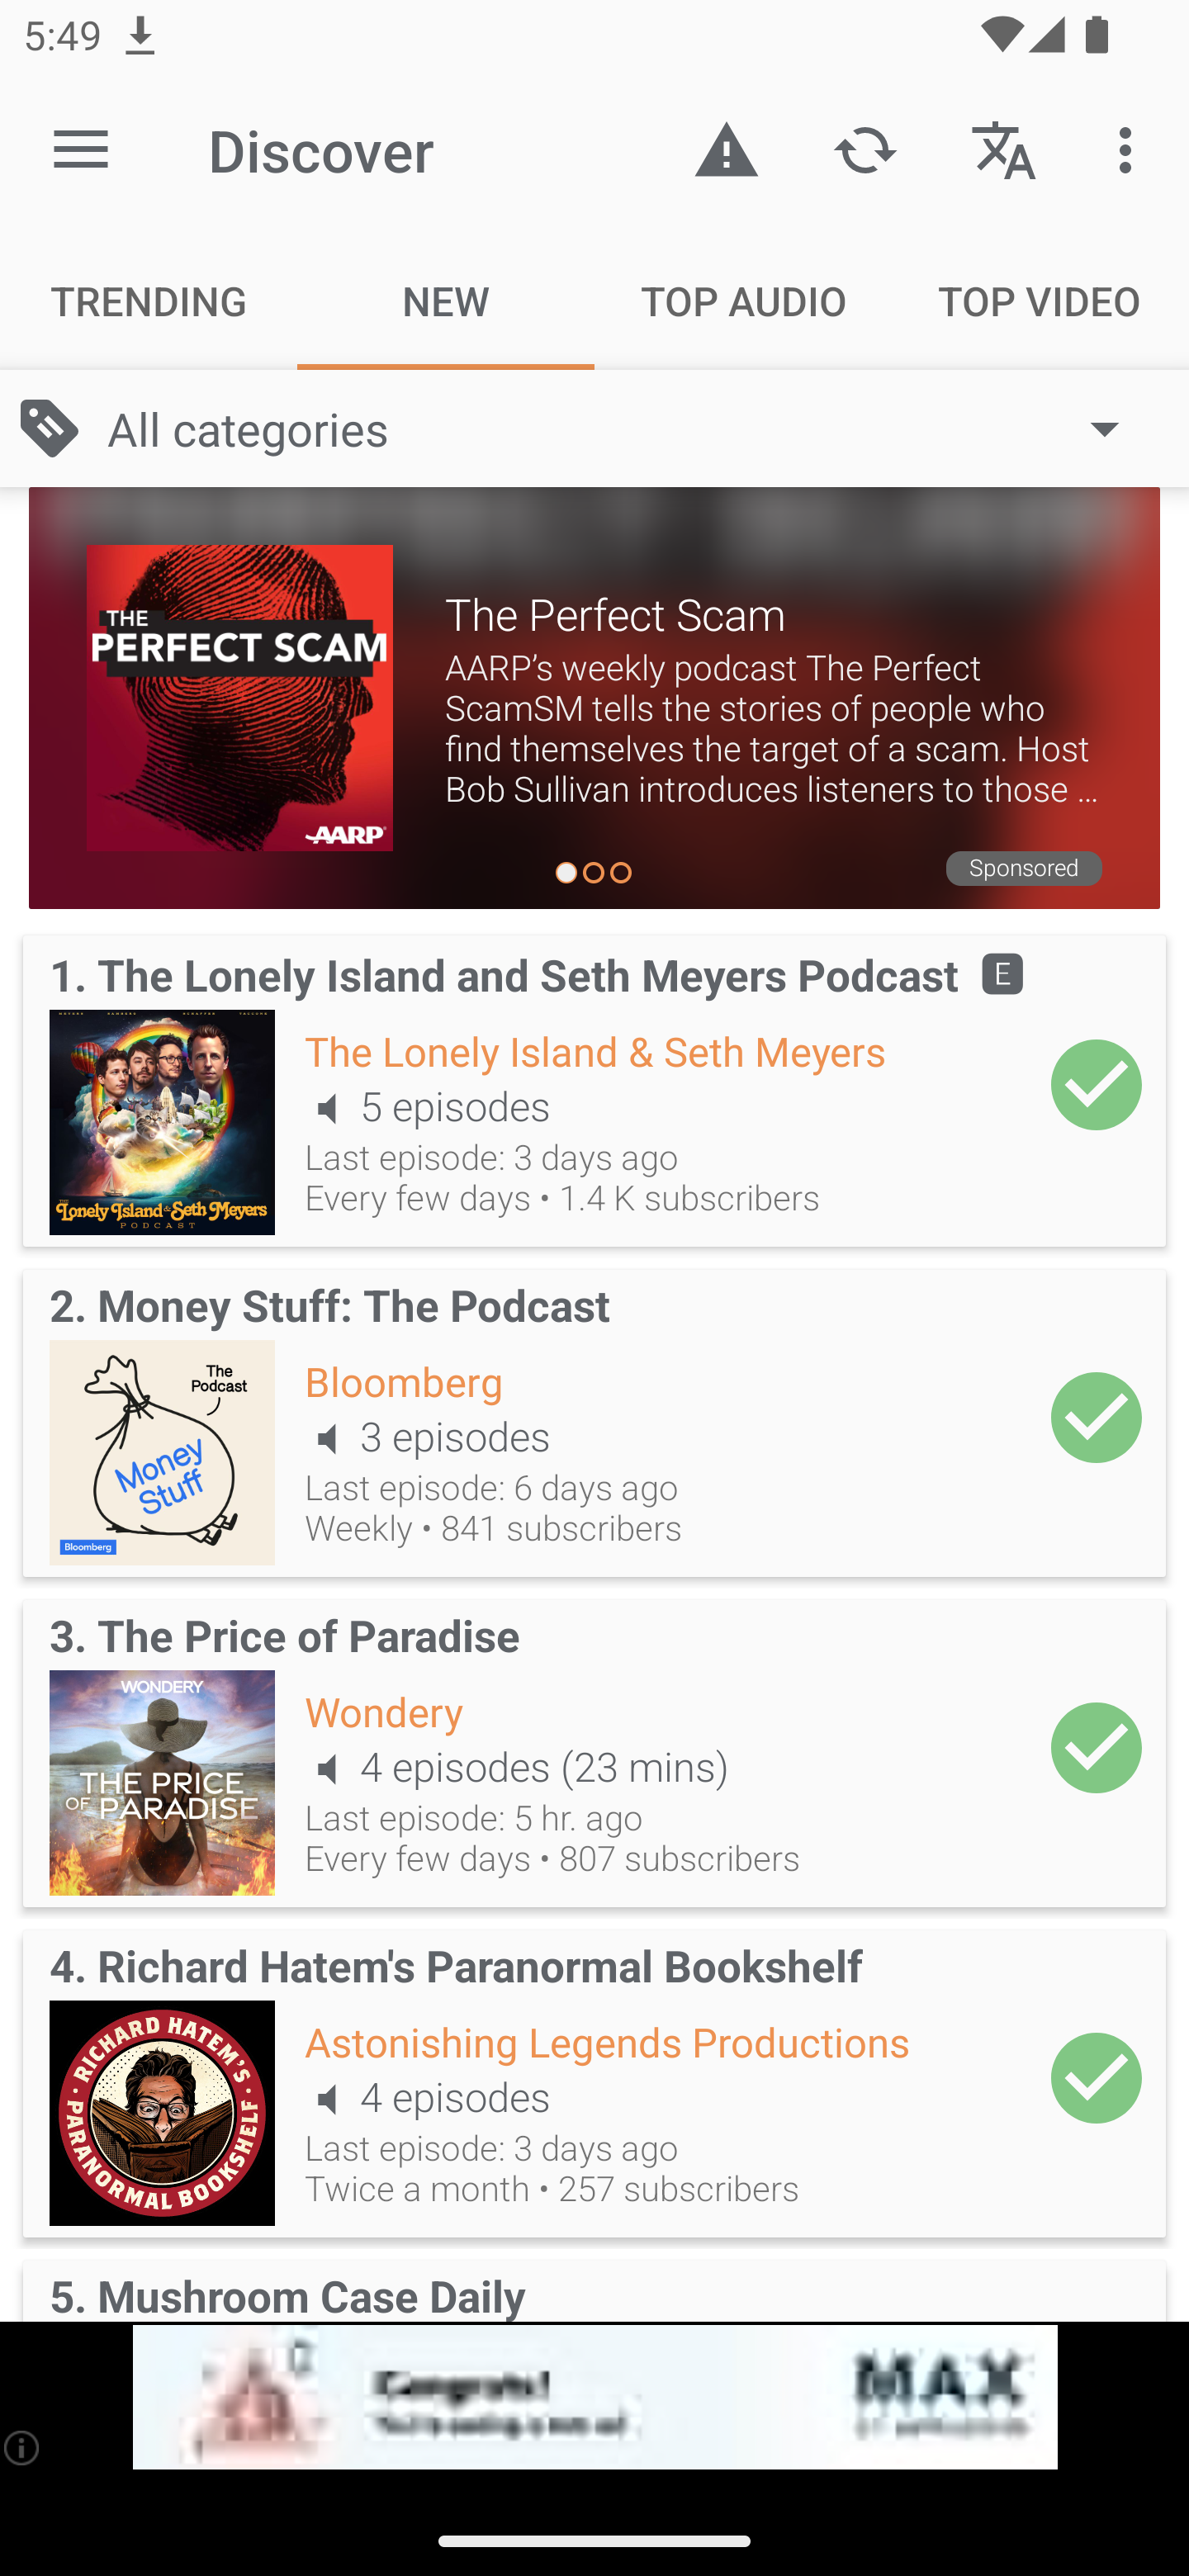 This screenshot has height=2576, width=1189. Describe the element at coordinates (865, 149) in the screenshot. I see `Update top podcasts list` at that location.